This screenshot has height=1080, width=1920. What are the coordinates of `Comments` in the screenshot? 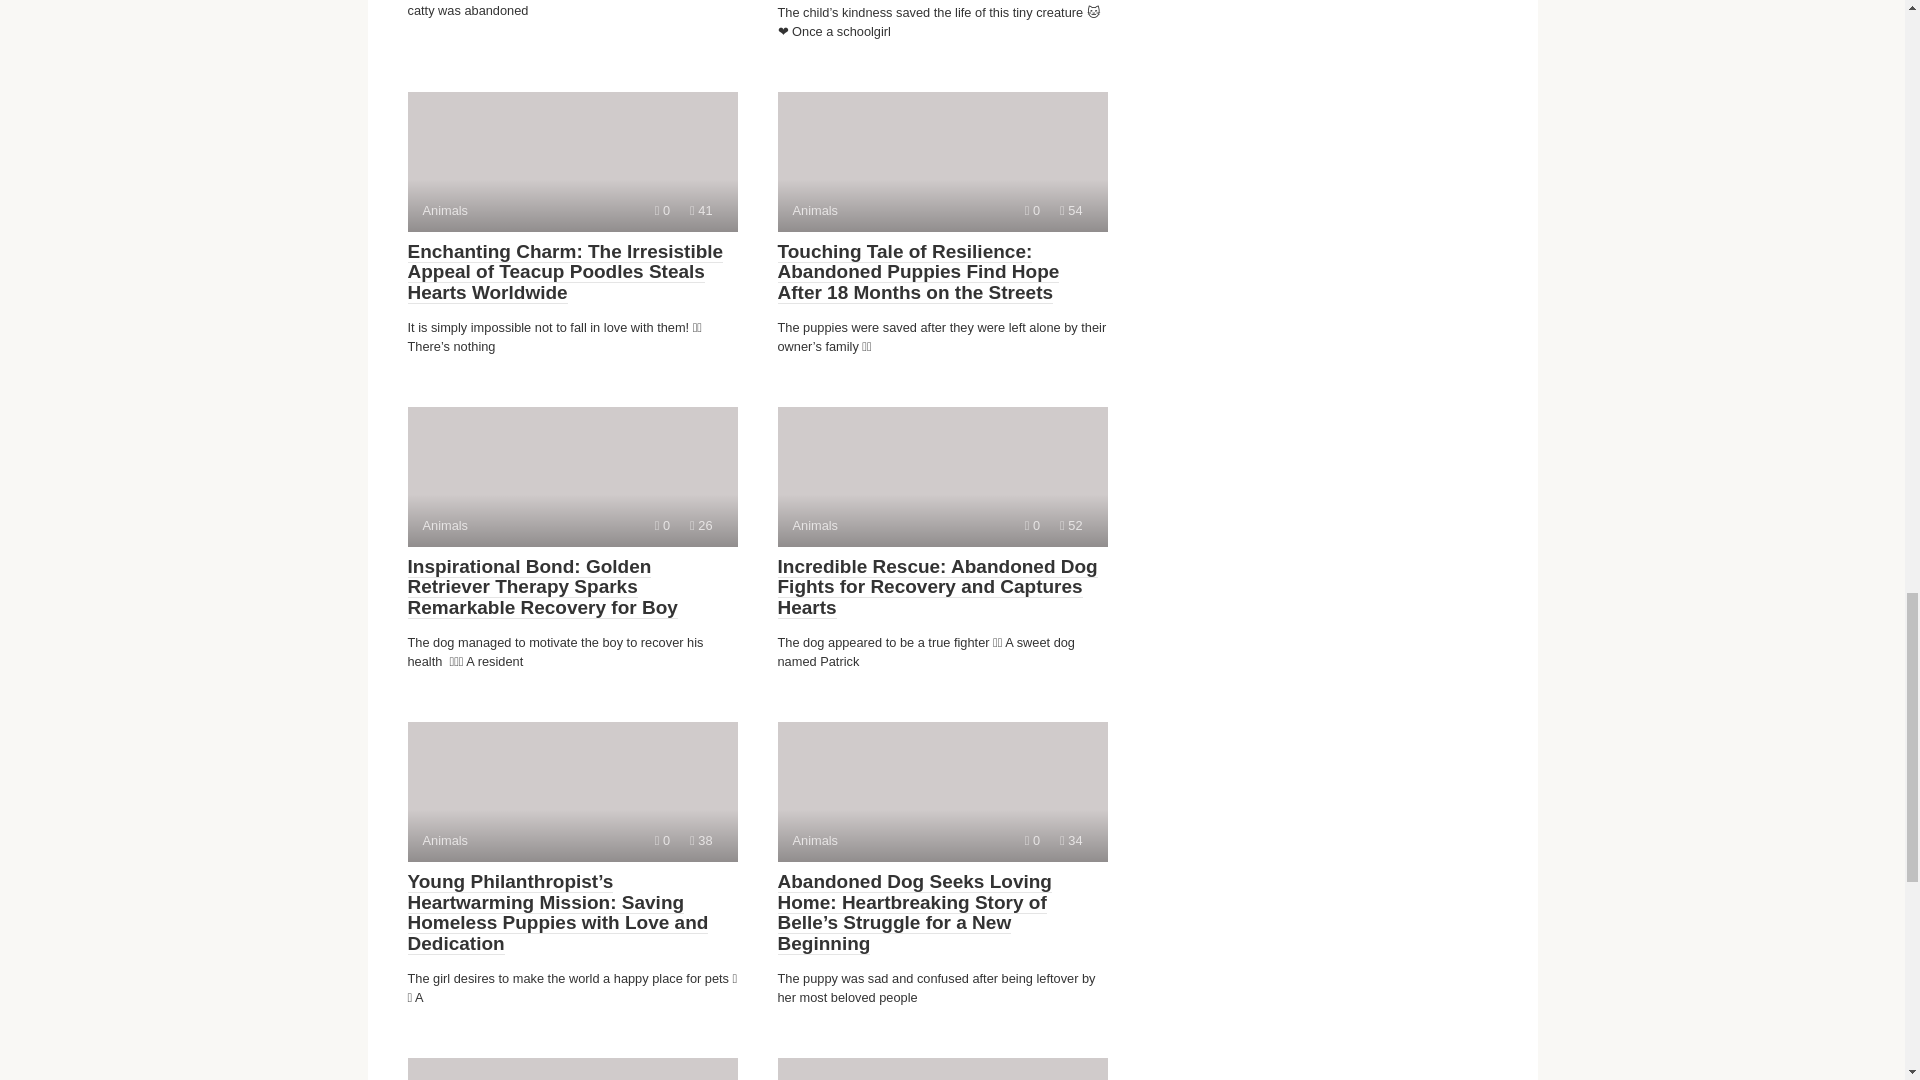 It's located at (942, 792).